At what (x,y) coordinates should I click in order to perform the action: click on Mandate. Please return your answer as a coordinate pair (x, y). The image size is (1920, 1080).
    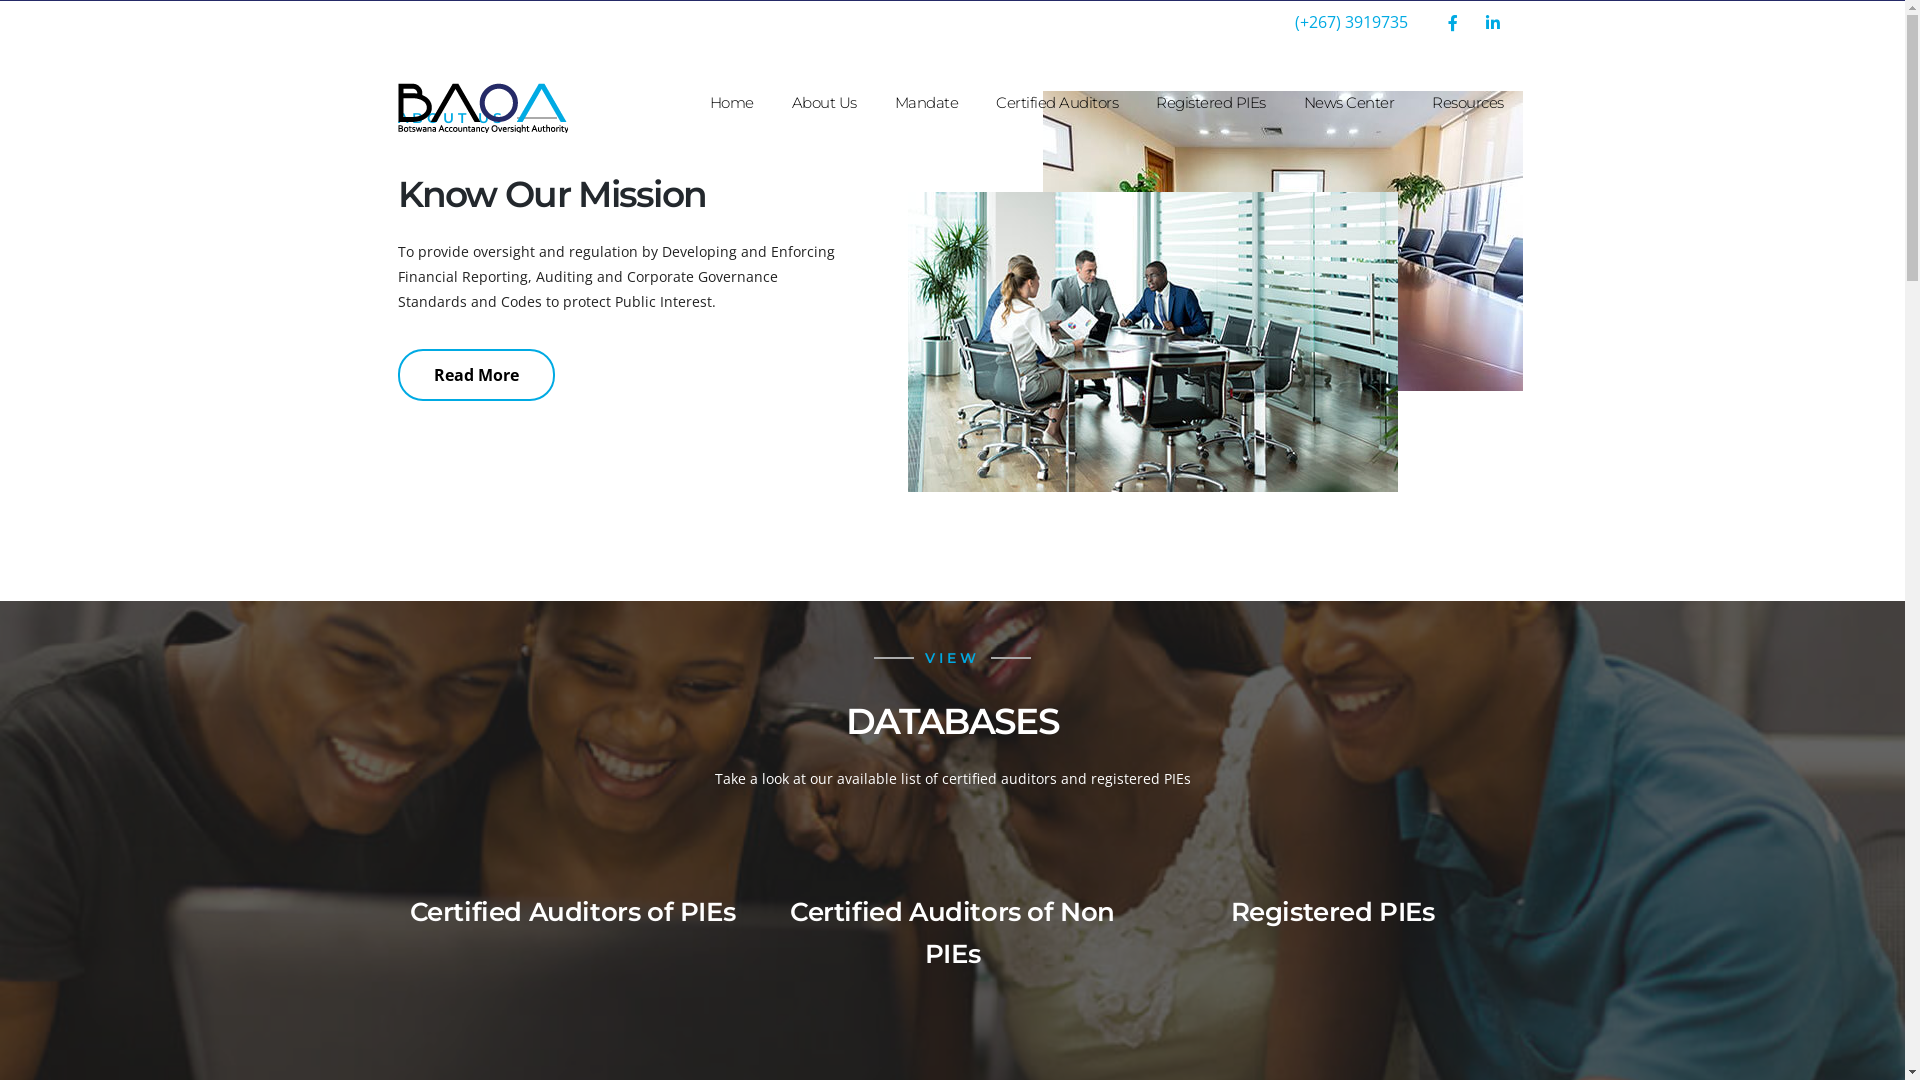
    Looking at the image, I should click on (927, 103).